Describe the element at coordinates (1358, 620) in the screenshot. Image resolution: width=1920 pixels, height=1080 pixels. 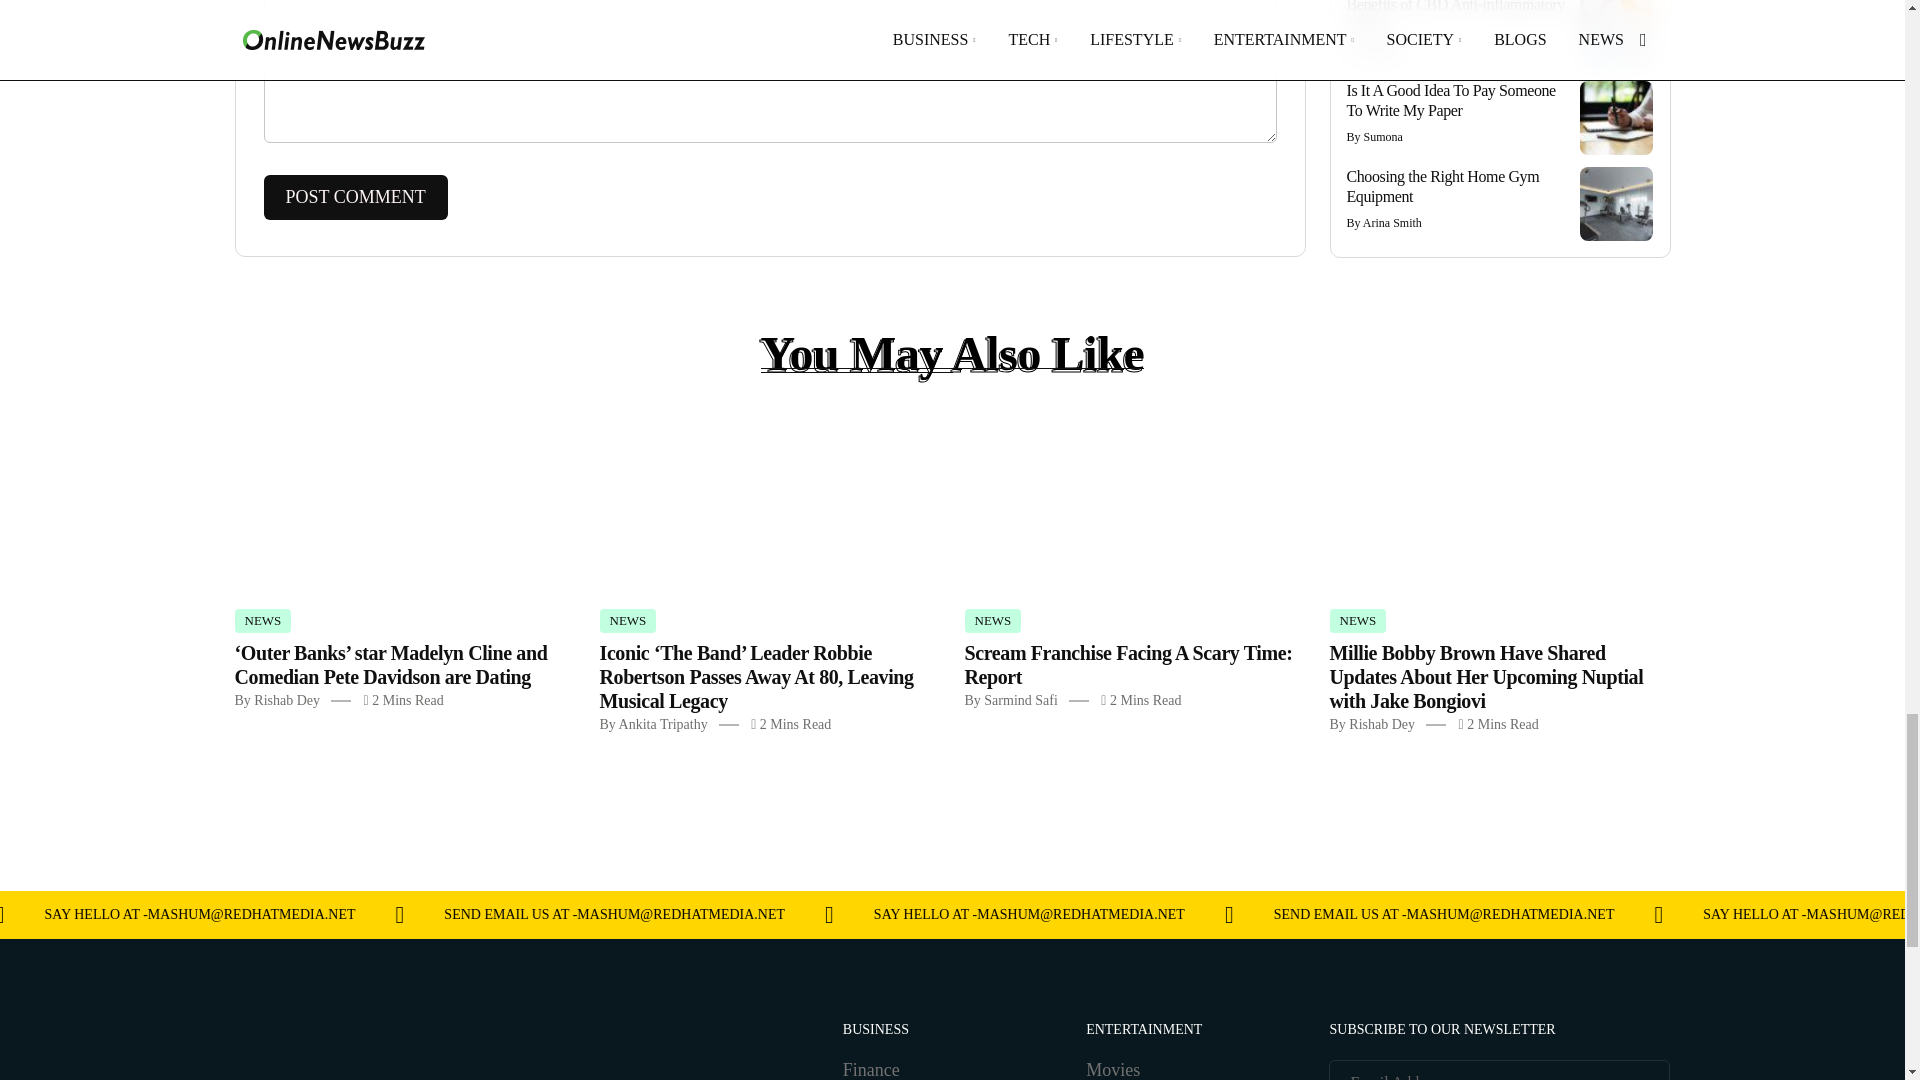
I see `News` at that location.